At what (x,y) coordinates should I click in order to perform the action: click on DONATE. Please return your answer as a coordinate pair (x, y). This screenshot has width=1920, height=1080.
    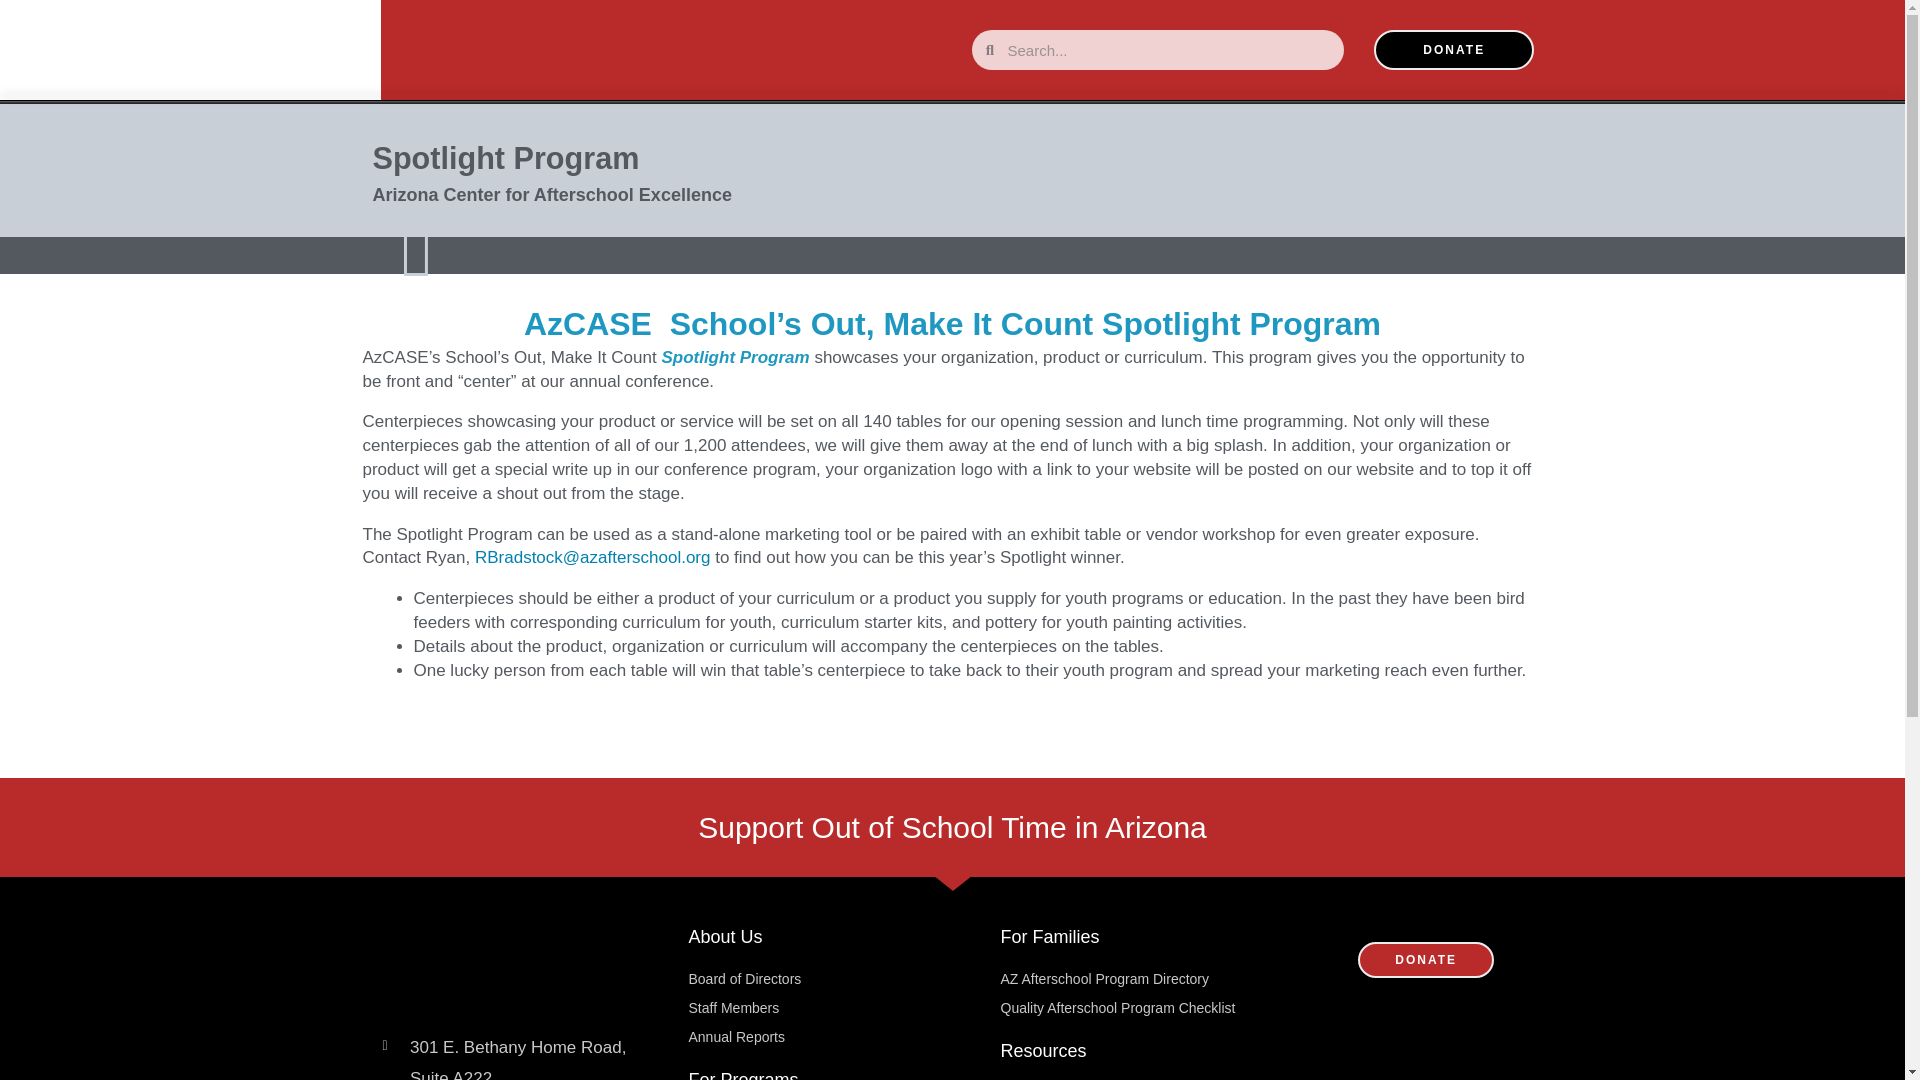
    Looking at the image, I should click on (1454, 50).